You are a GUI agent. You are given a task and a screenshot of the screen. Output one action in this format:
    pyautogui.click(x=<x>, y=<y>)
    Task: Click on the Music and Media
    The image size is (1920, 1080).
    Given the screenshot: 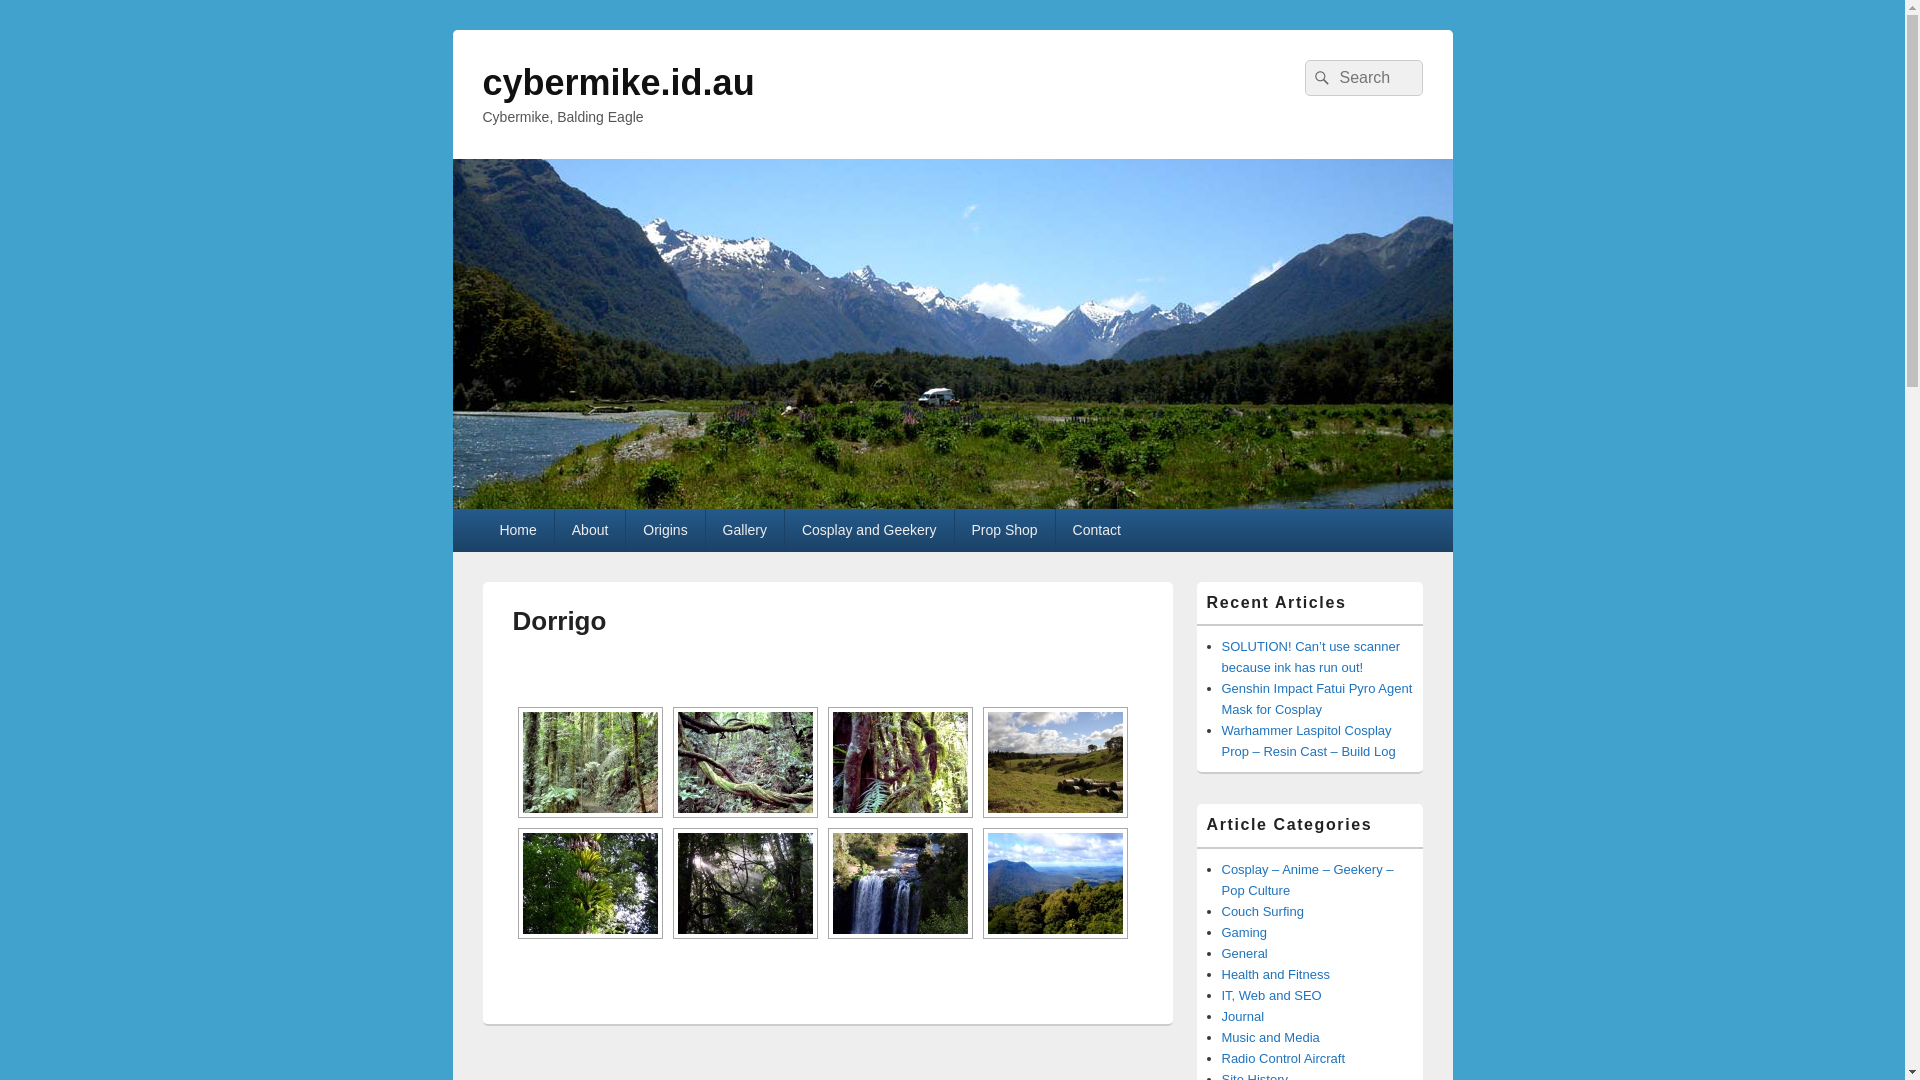 What is the action you would take?
    pyautogui.click(x=1271, y=1038)
    